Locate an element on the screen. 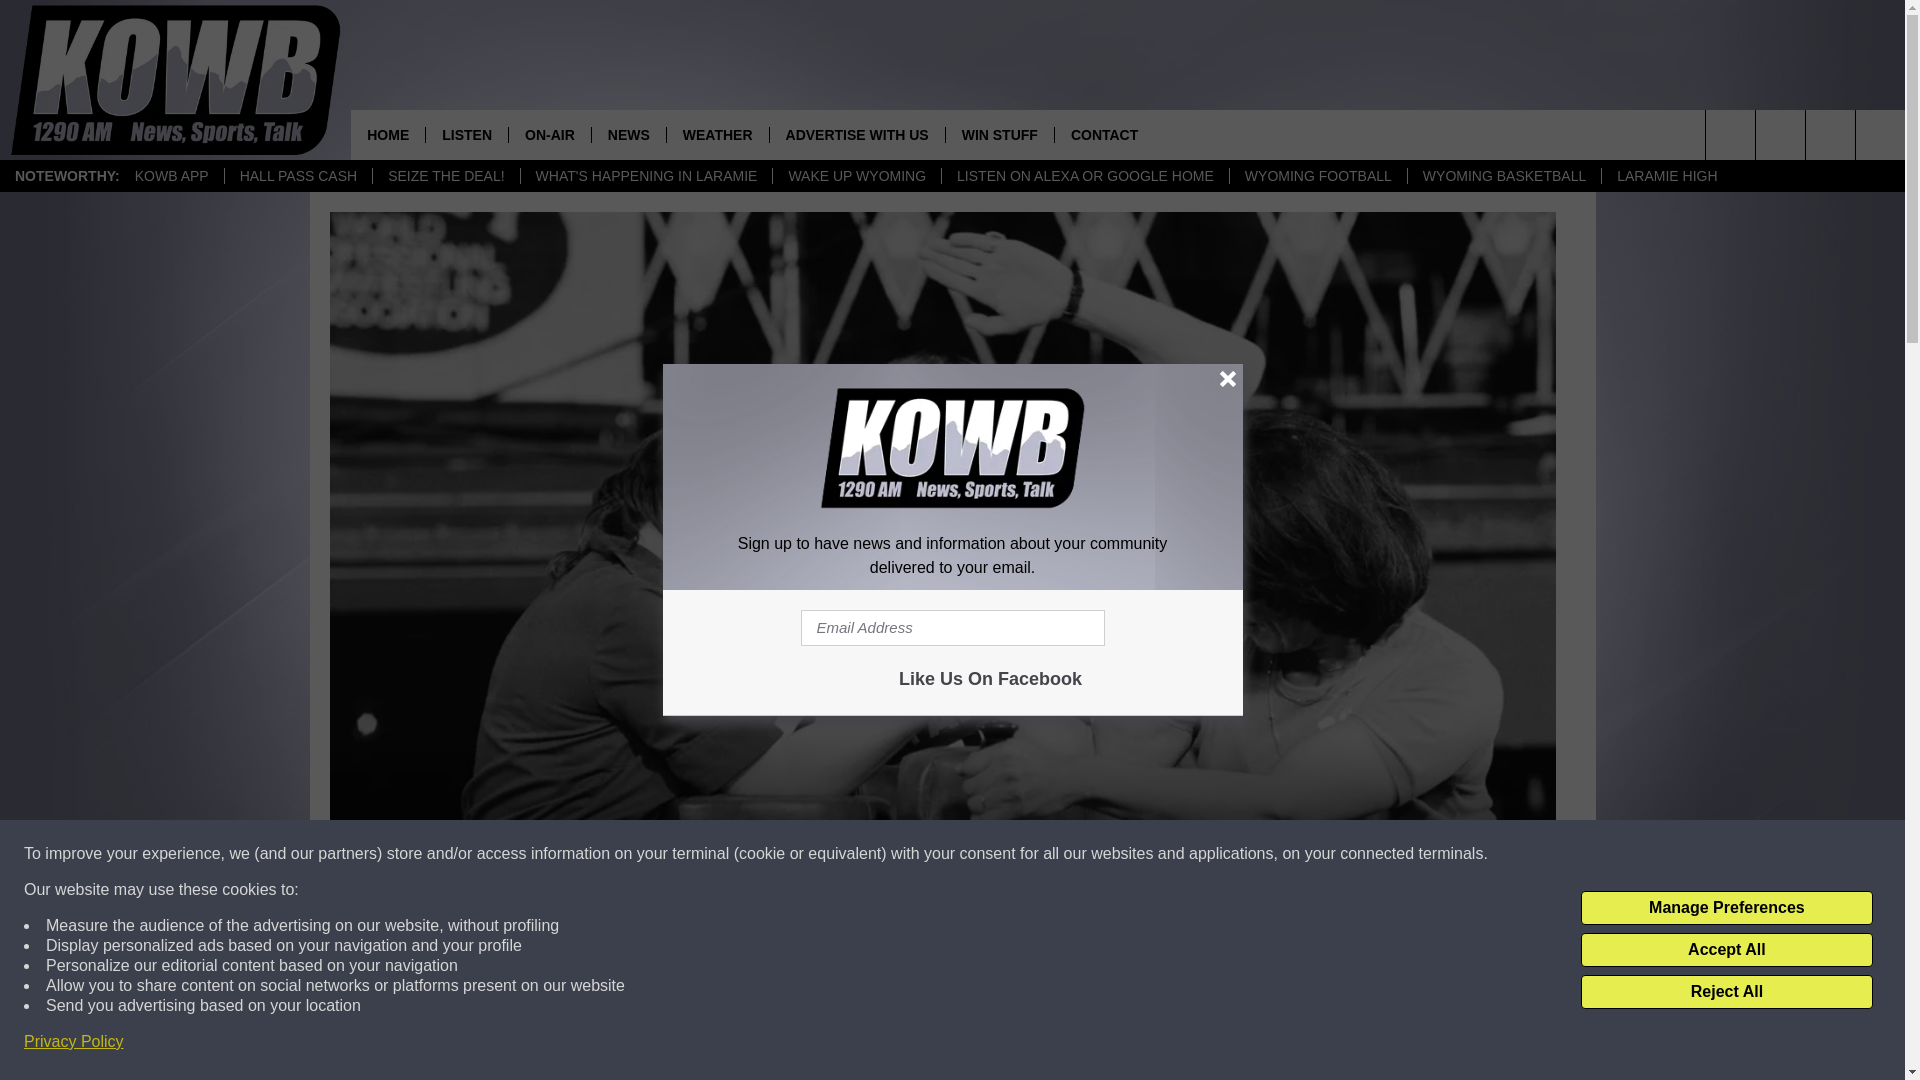  WYOMING BASKETBALL is located at coordinates (1504, 176).